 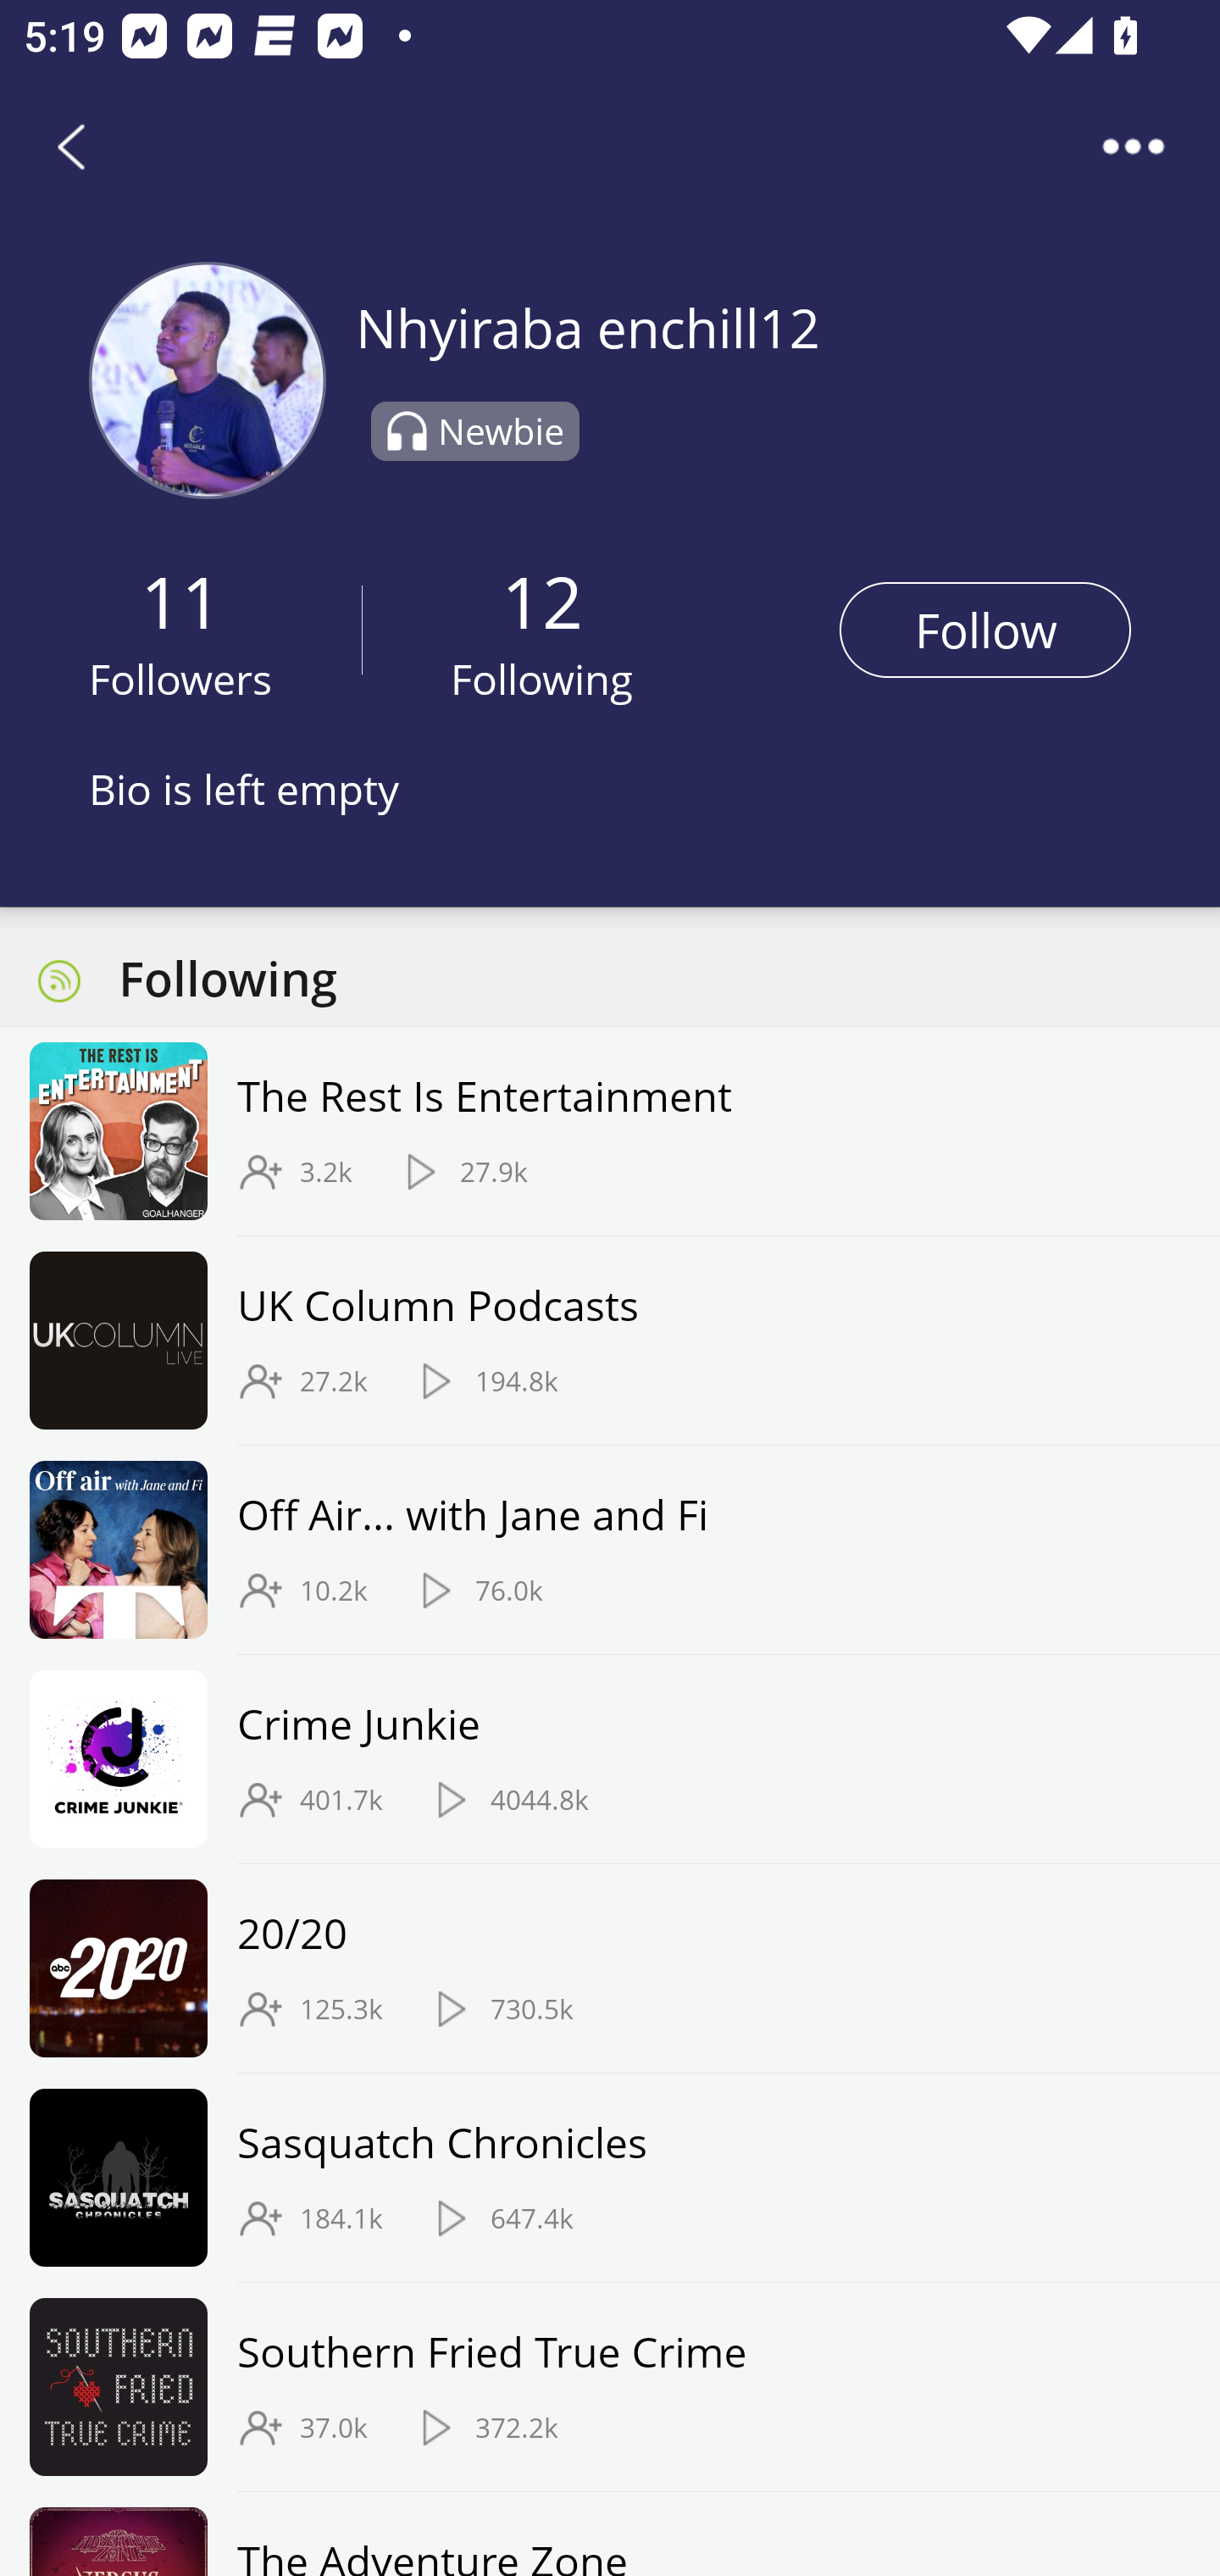 What do you see at coordinates (610, 1341) in the screenshot?
I see `UK Column Podcasts 27.2k 194.8k` at bounding box center [610, 1341].